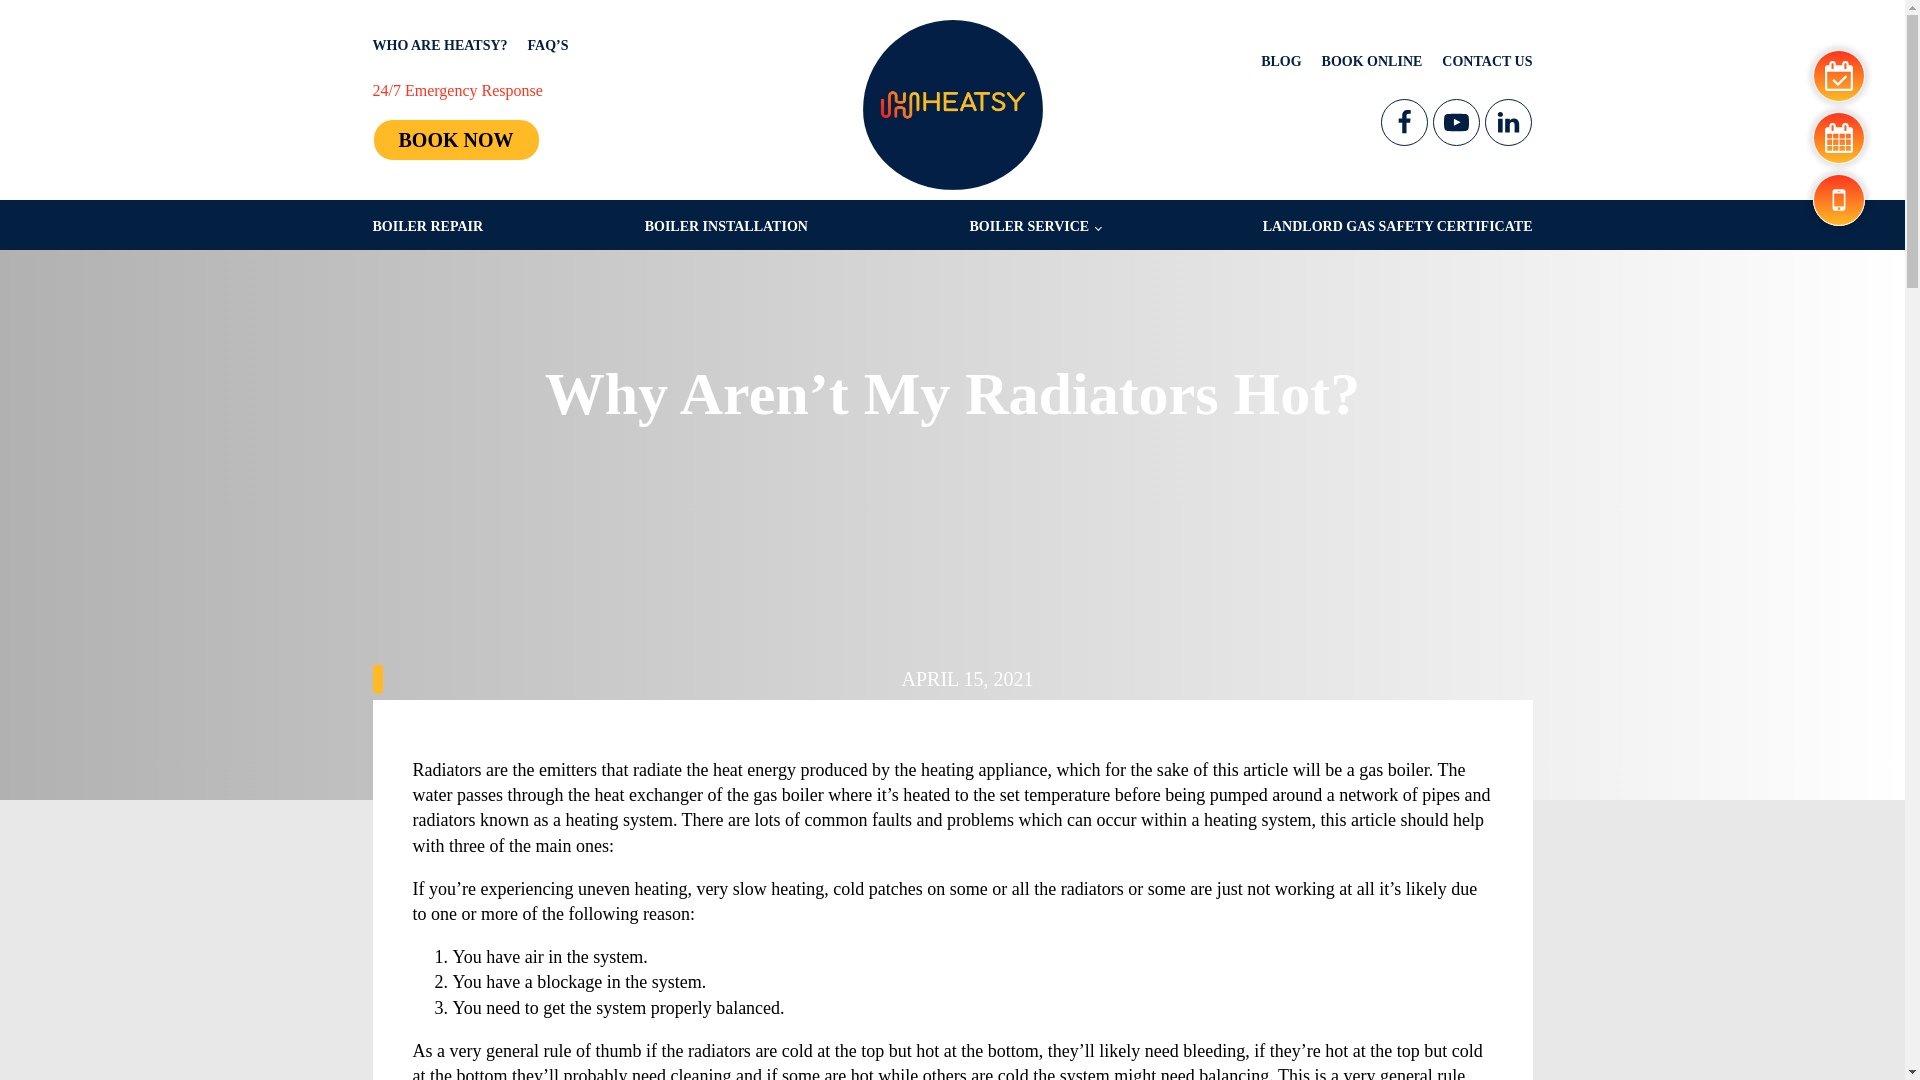  Describe the element at coordinates (1281, 61) in the screenshot. I see `BLOG` at that location.